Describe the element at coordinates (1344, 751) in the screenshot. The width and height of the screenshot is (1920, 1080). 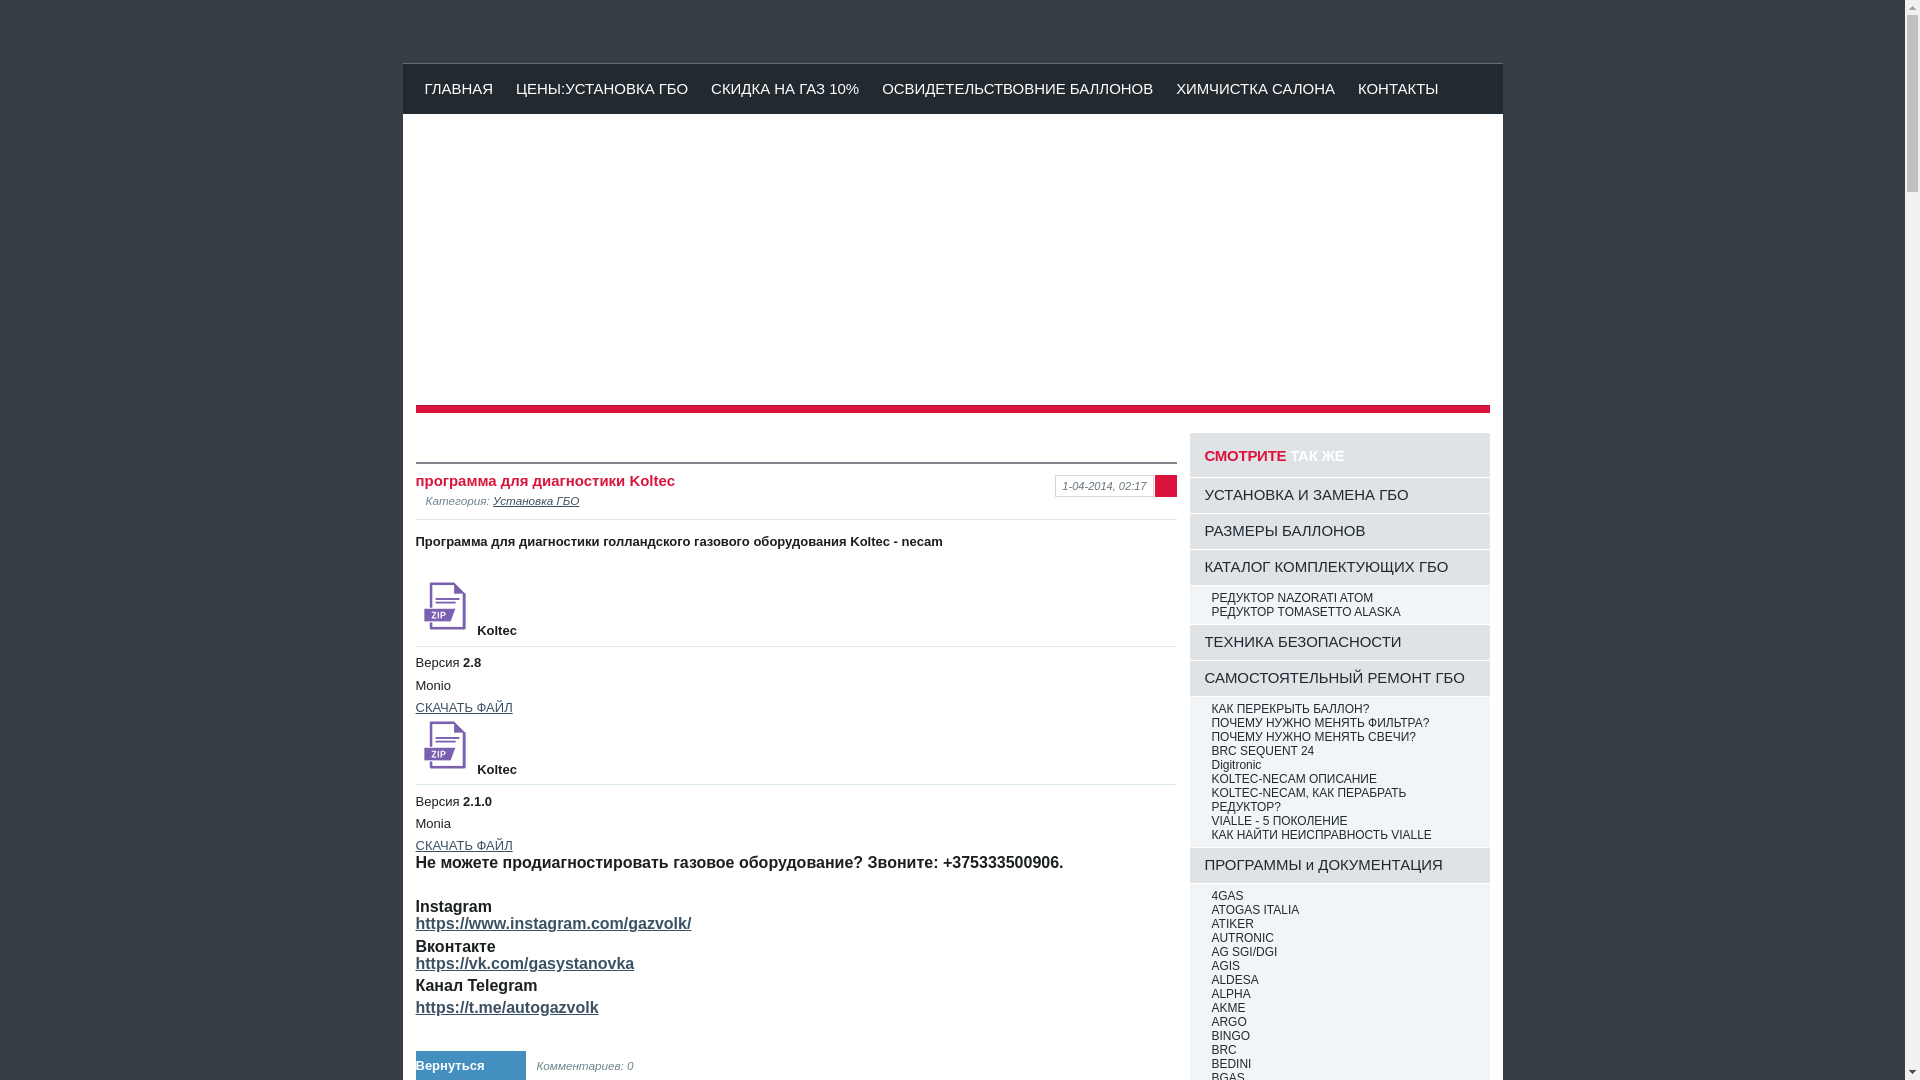
I see `BRC SEQUENT 24` at that location.